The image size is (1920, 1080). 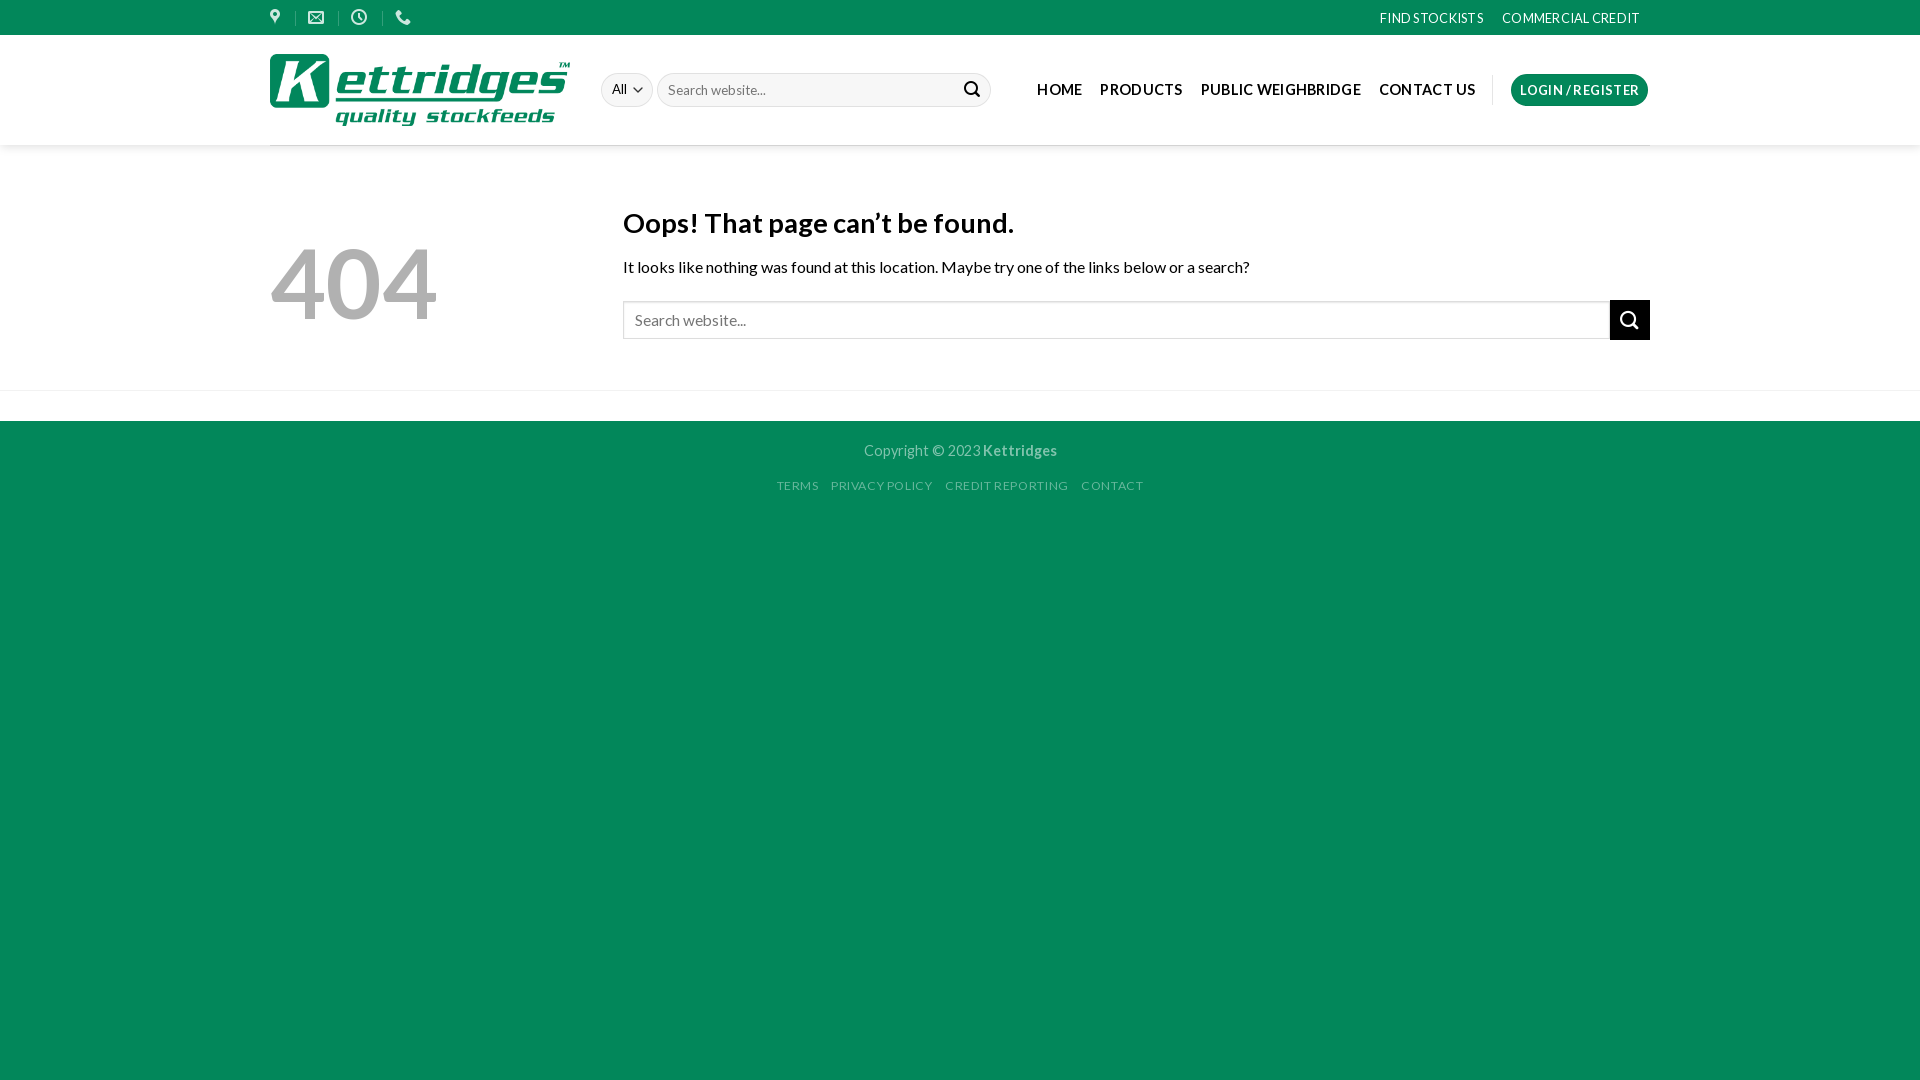 I want to click on Kettridges - Quality Stockfeeds, so click(x=420, y=90).